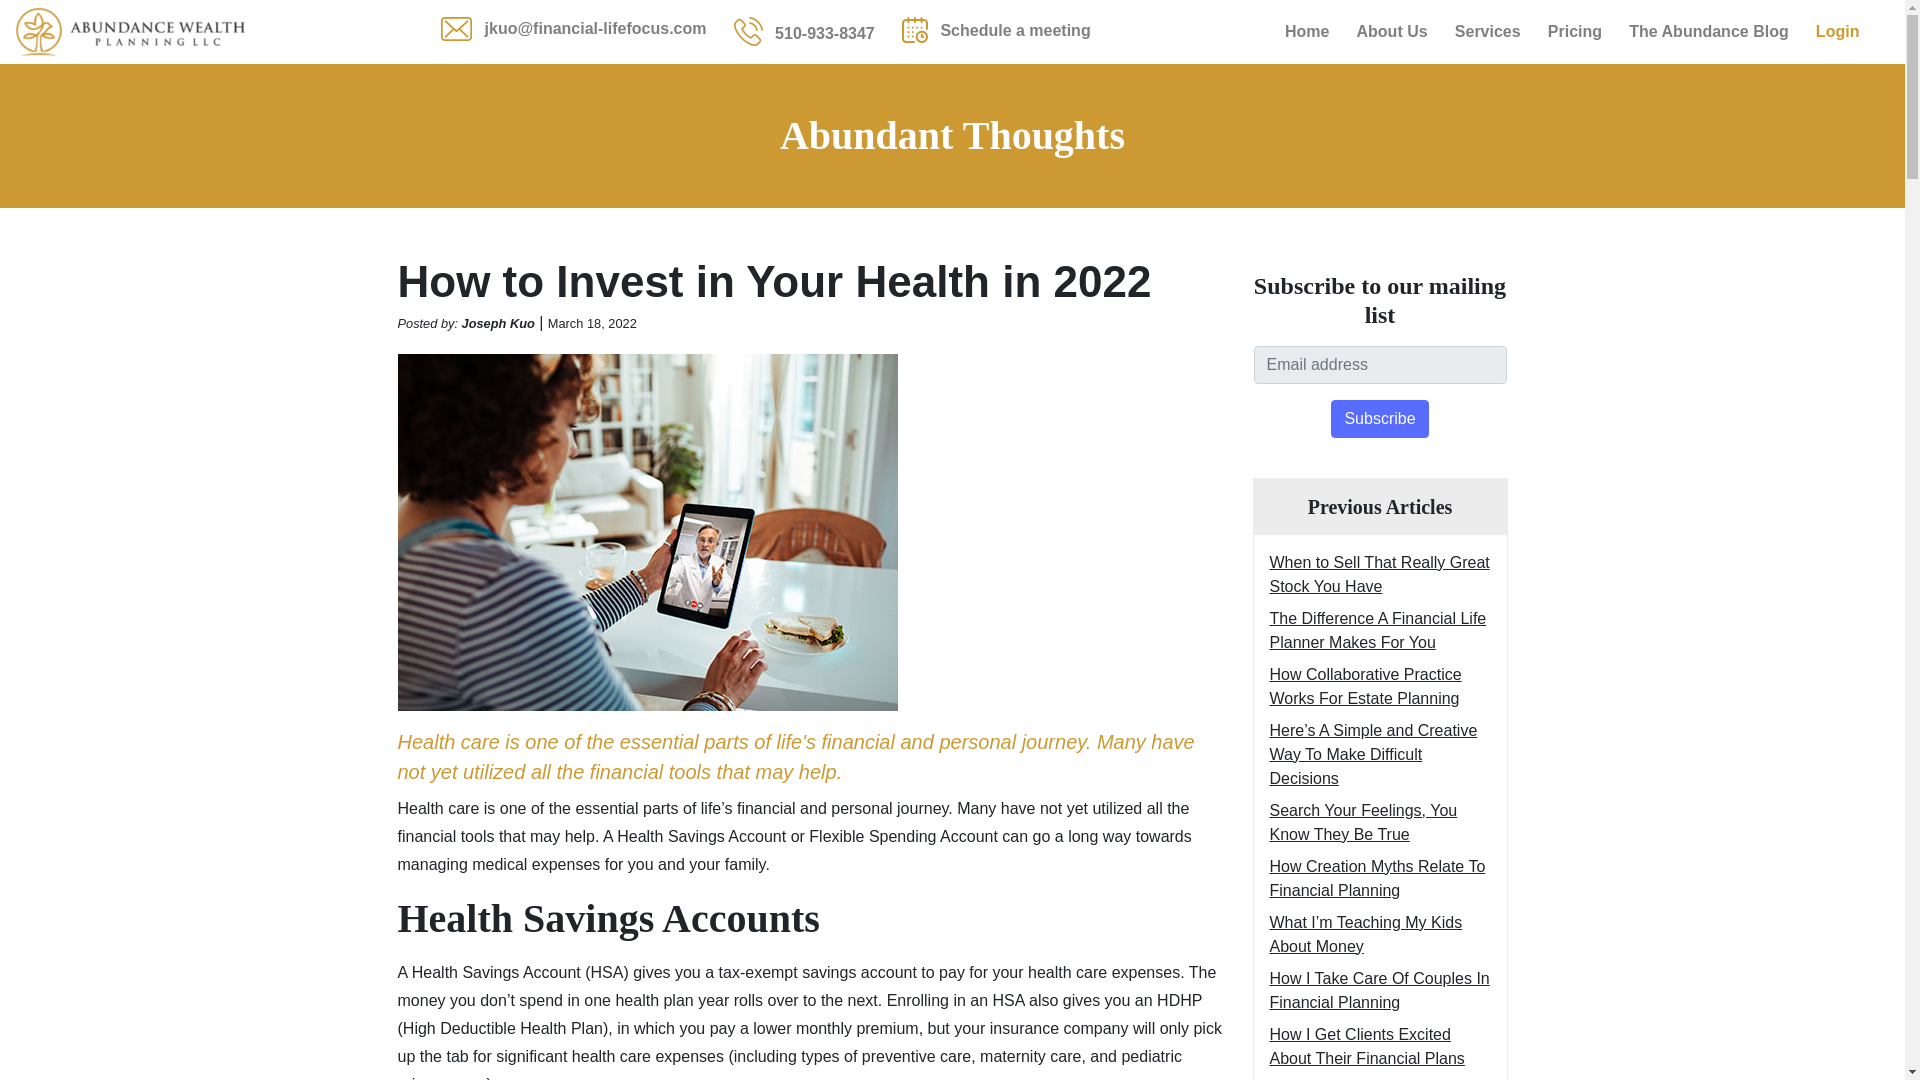 The image size is (1920, 1080). I want to click on How I Get Clients Excited About Their Financial Plans, so click(1366, 1046).